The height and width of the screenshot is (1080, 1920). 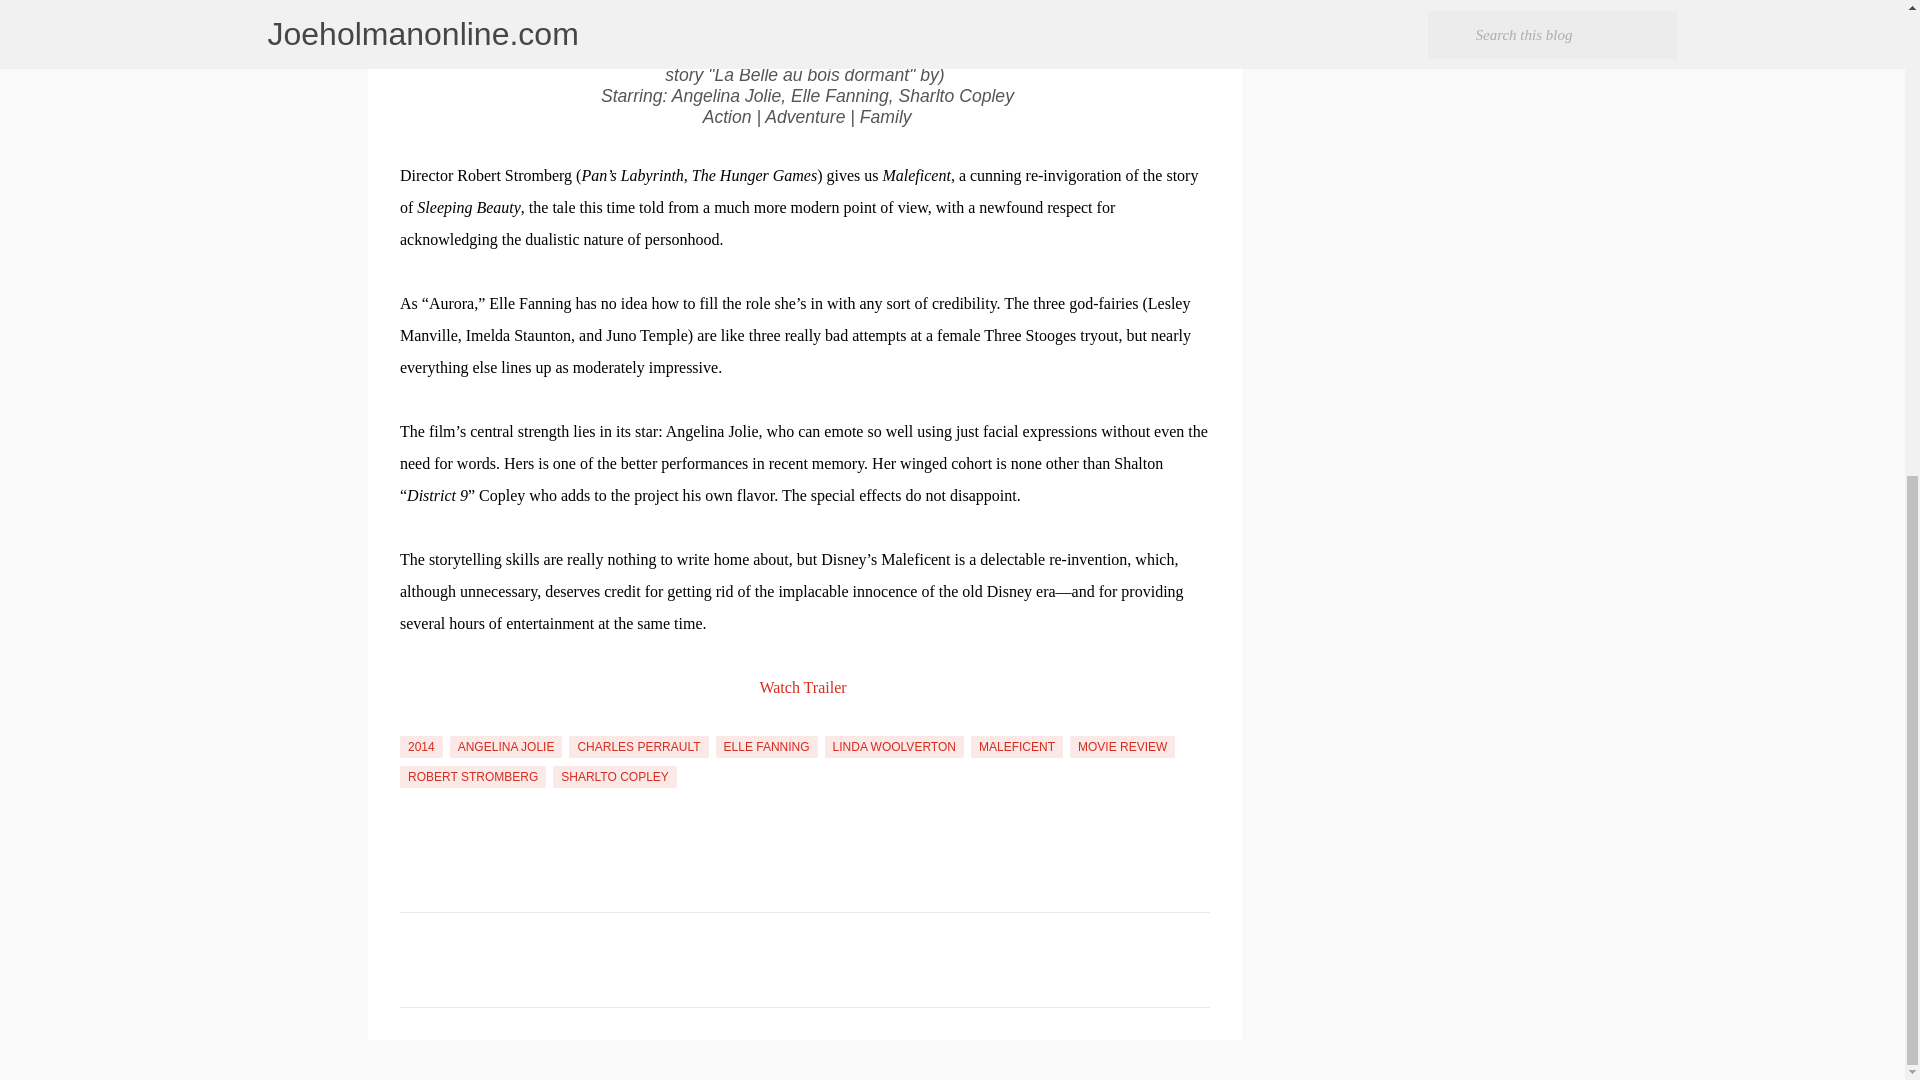 I want to click on LINDA WOOLVERTON, so click(x=894, y=746).